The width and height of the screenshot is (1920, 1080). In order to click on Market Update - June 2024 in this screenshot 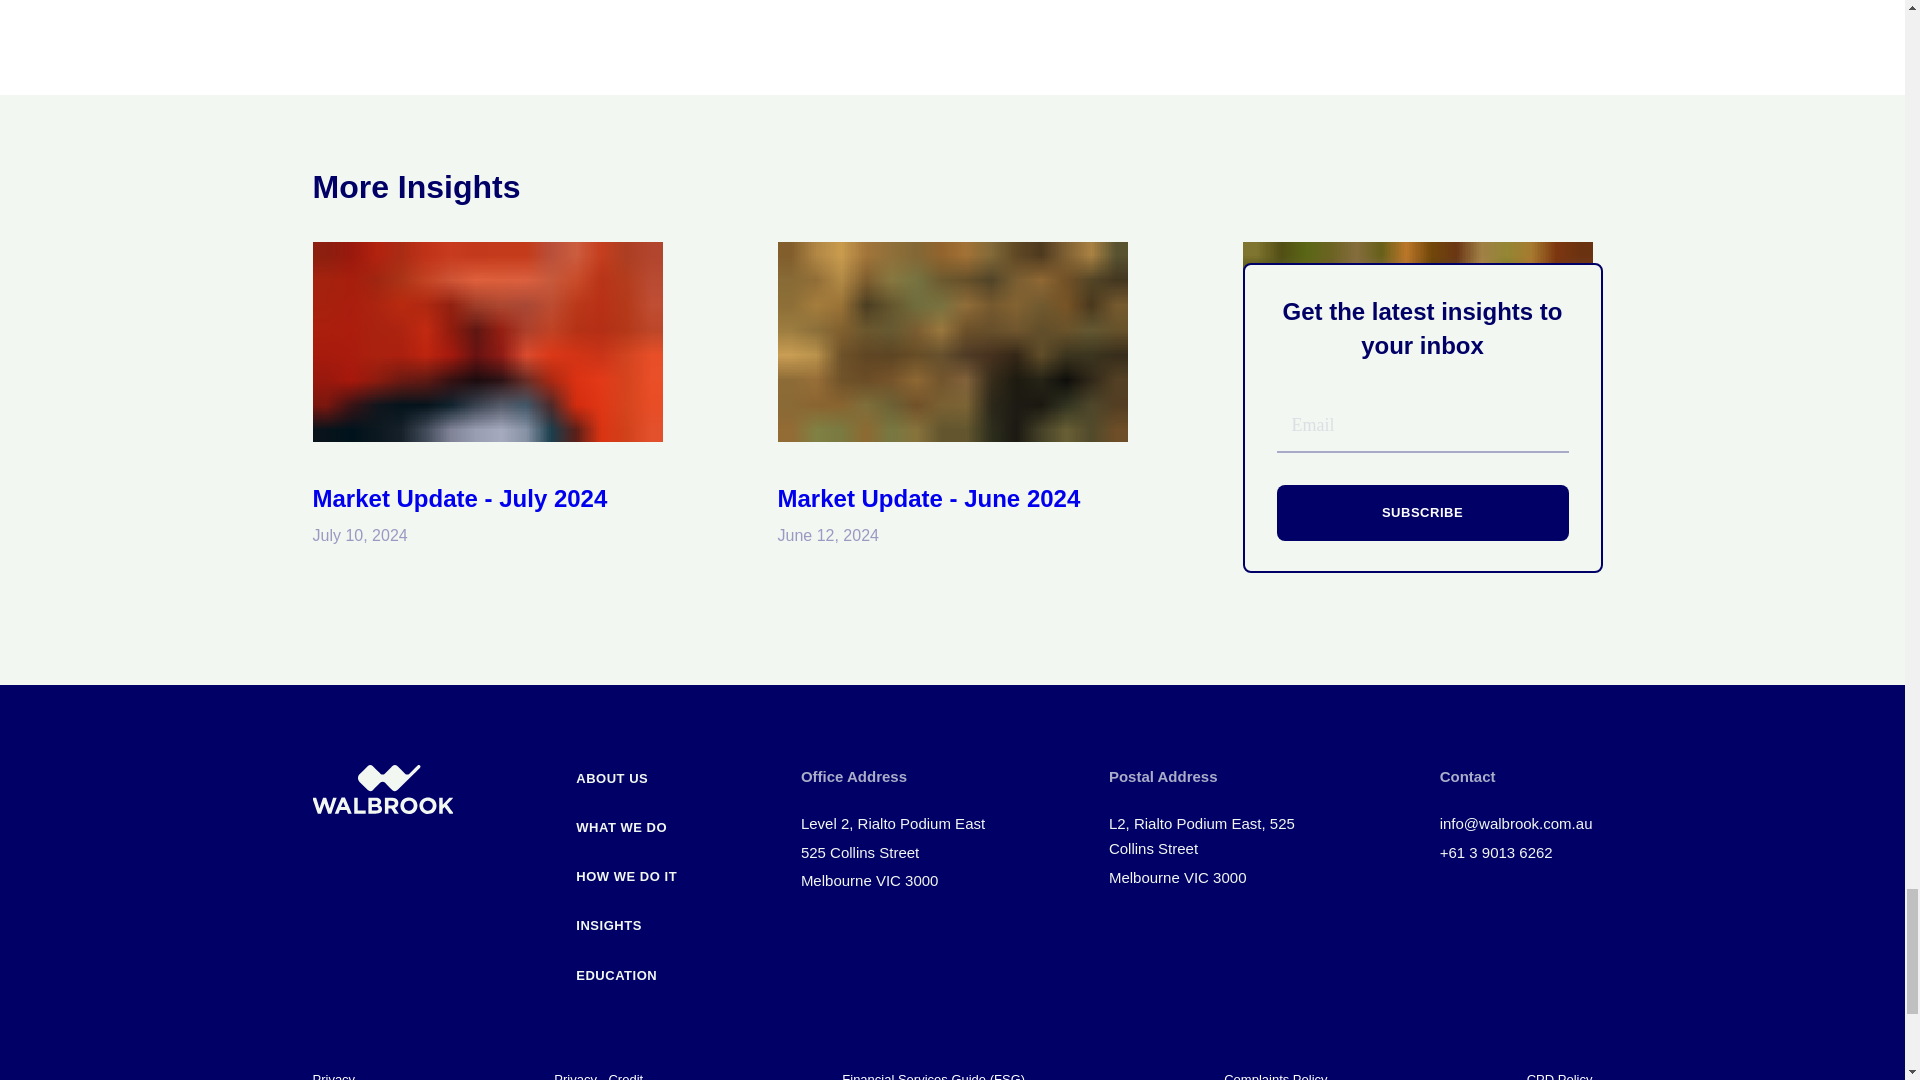, I will do `click(928, 498)`.